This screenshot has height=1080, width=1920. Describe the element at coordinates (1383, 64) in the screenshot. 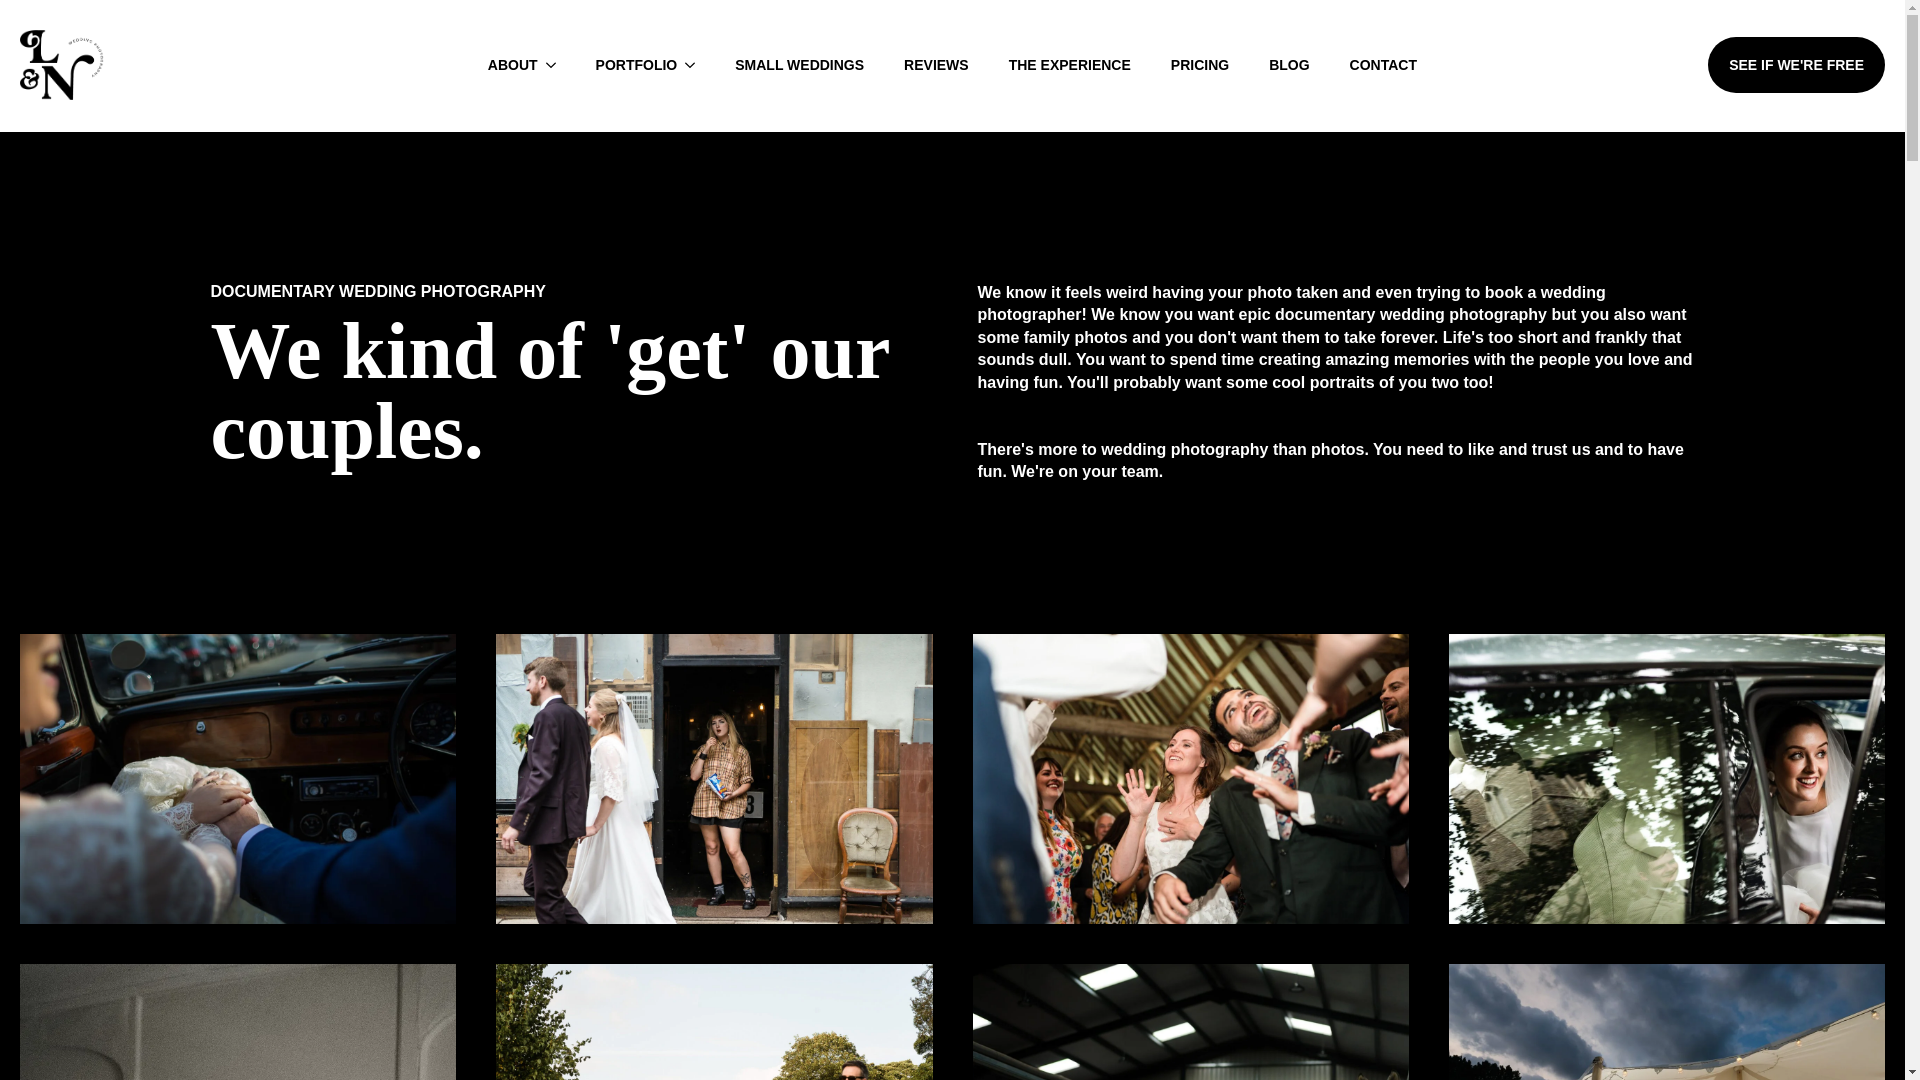

I see `CONTACT` at that location.